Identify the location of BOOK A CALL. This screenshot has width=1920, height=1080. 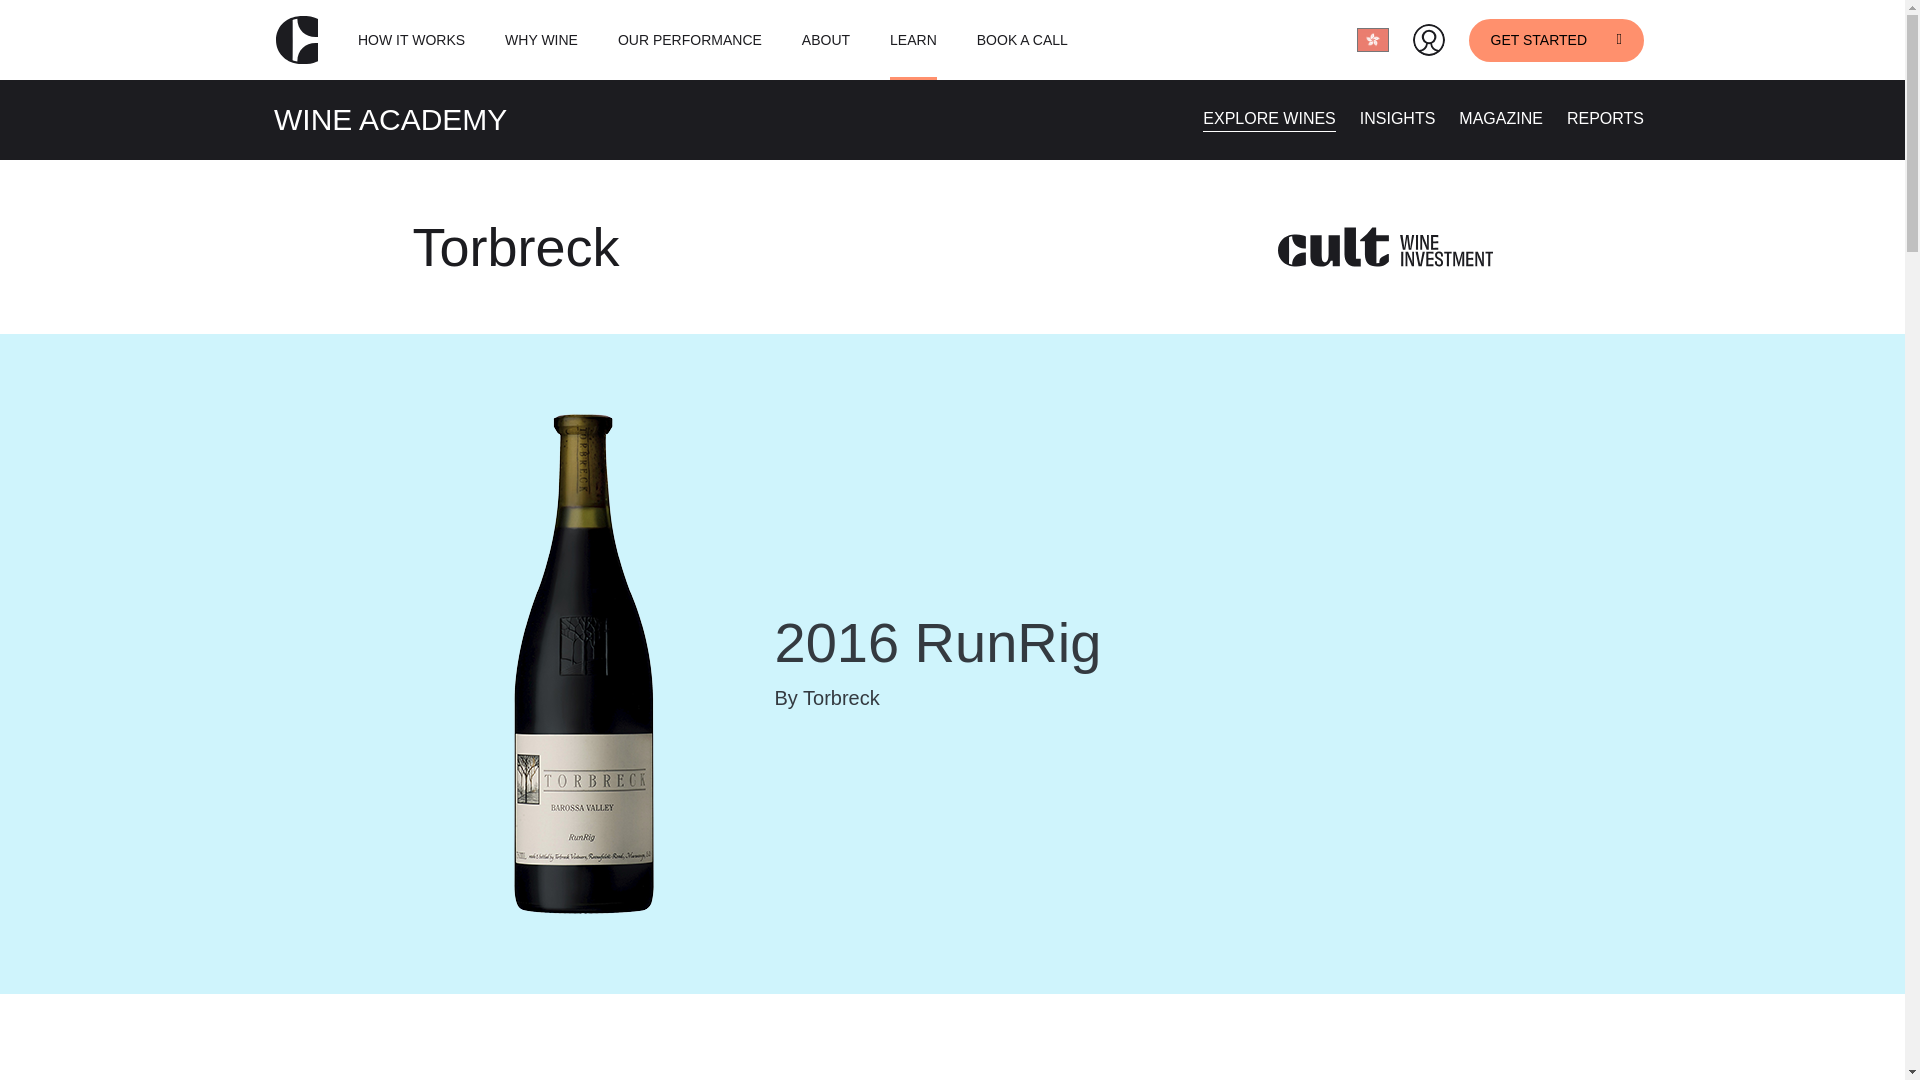
(1022, 40).